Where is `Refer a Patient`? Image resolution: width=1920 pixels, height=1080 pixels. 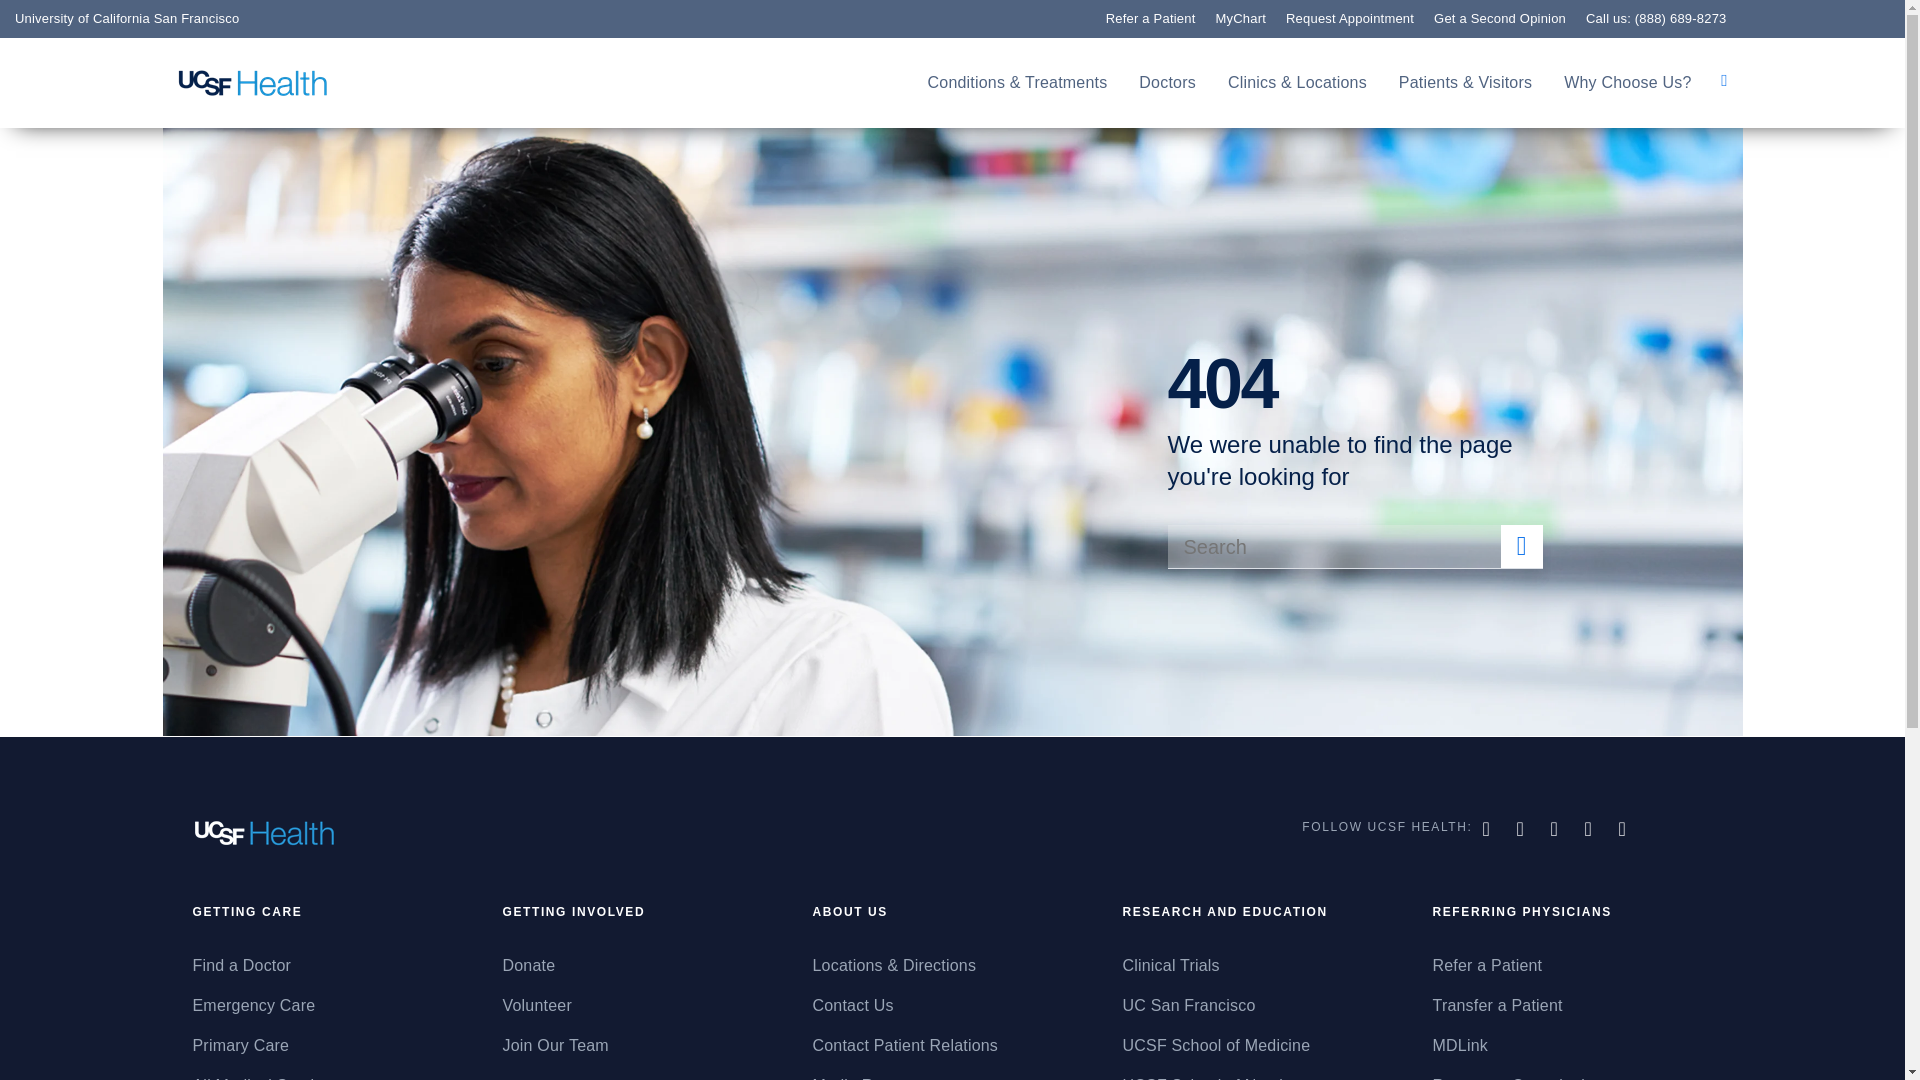
Refer a Patient is located at coordinates (1572, 966).